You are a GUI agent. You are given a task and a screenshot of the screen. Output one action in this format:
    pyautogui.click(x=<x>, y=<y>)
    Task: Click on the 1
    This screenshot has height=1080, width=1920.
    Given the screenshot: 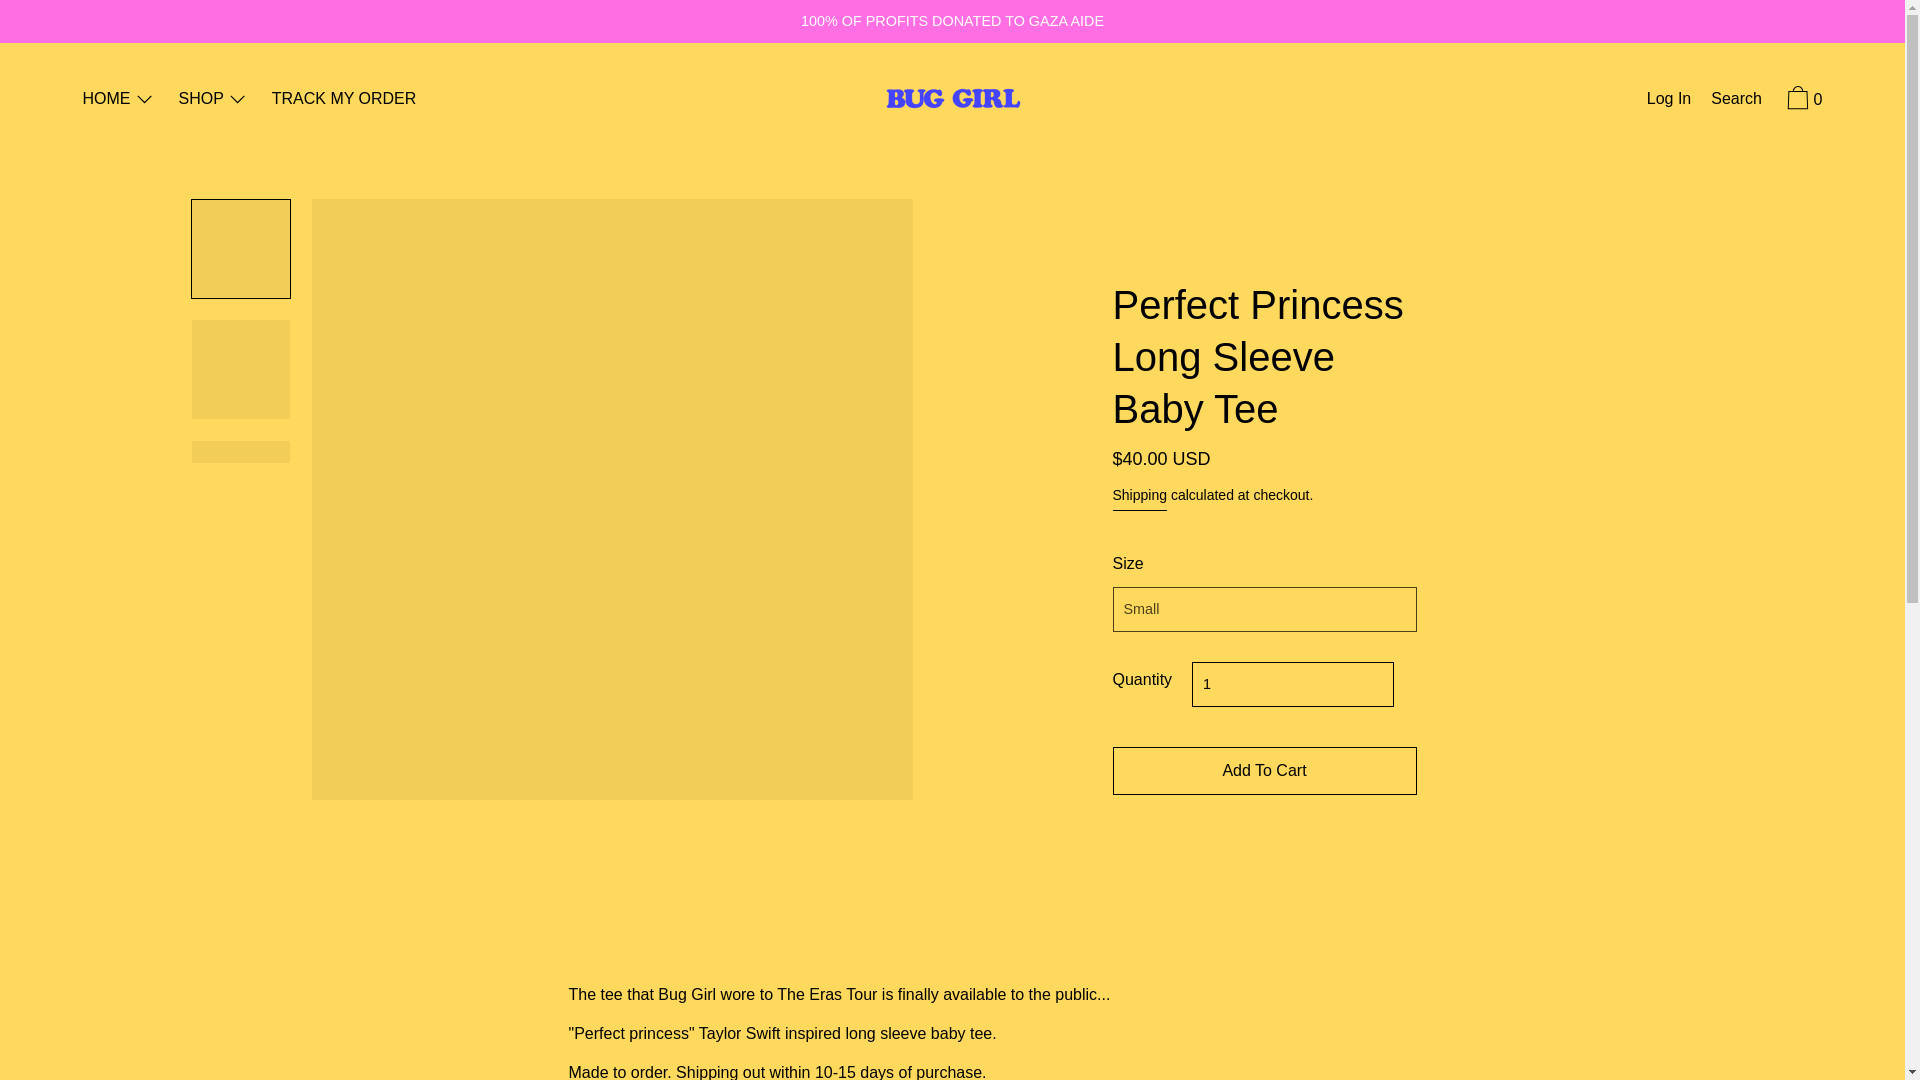 What is the action you would take?
    pyautogui.click(x=1292, y=684)
    